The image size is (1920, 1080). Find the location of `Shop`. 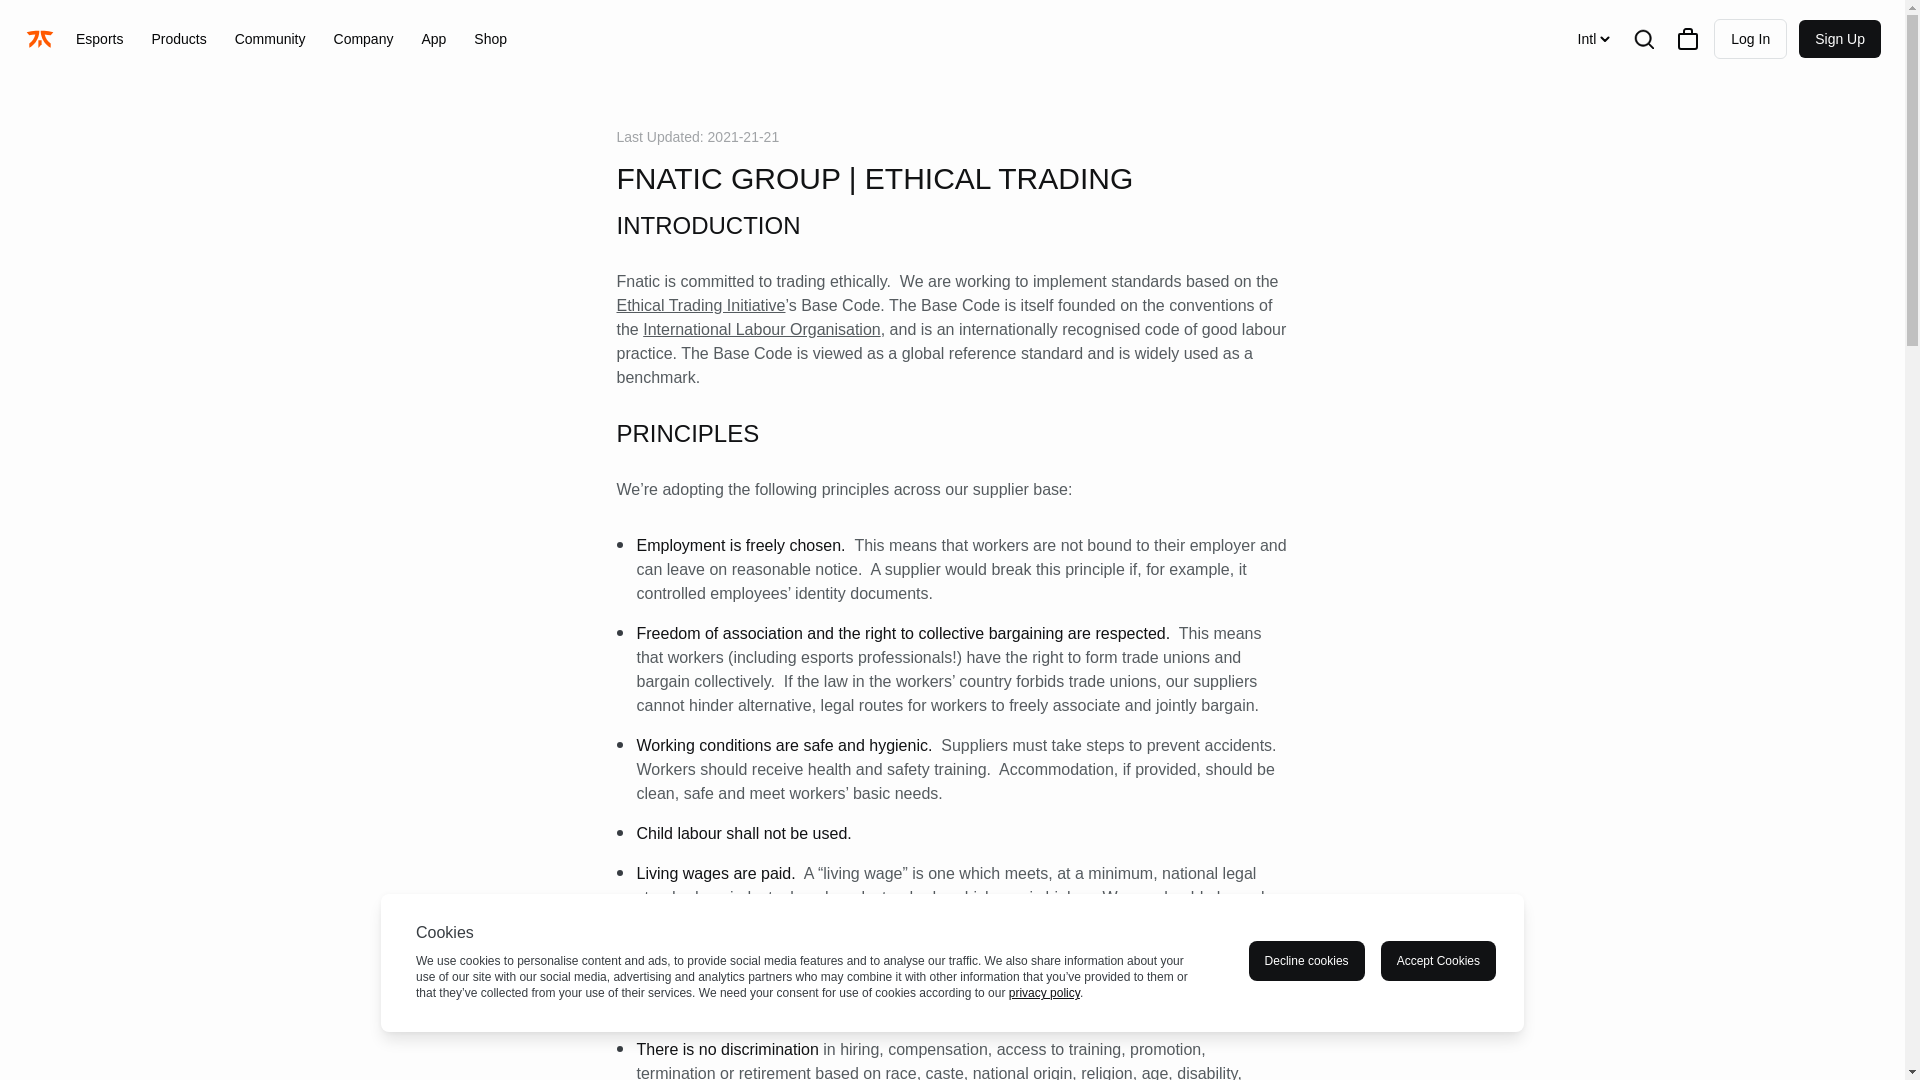

Shop is located at coordinates (490, 38).